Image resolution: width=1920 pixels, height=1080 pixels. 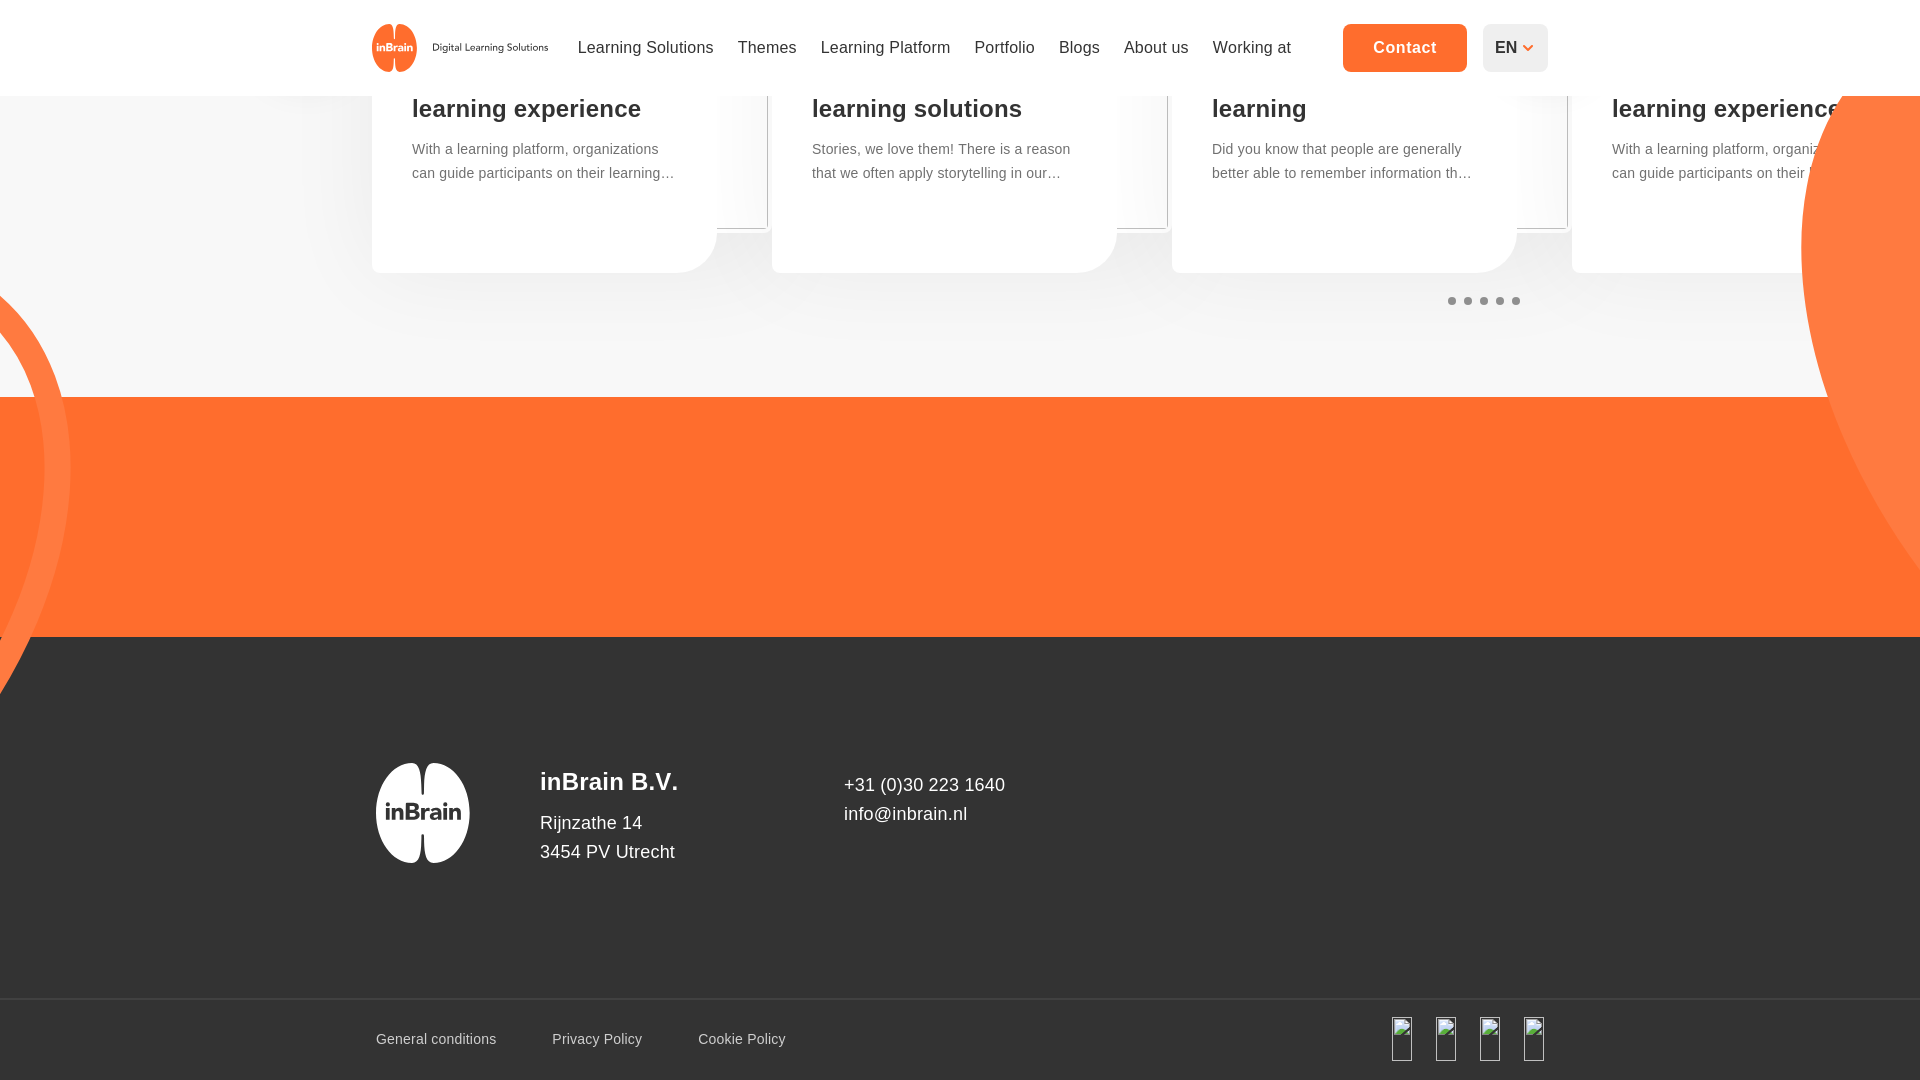 I want to click on Cookie Policy, so click(x=742, y=1038).